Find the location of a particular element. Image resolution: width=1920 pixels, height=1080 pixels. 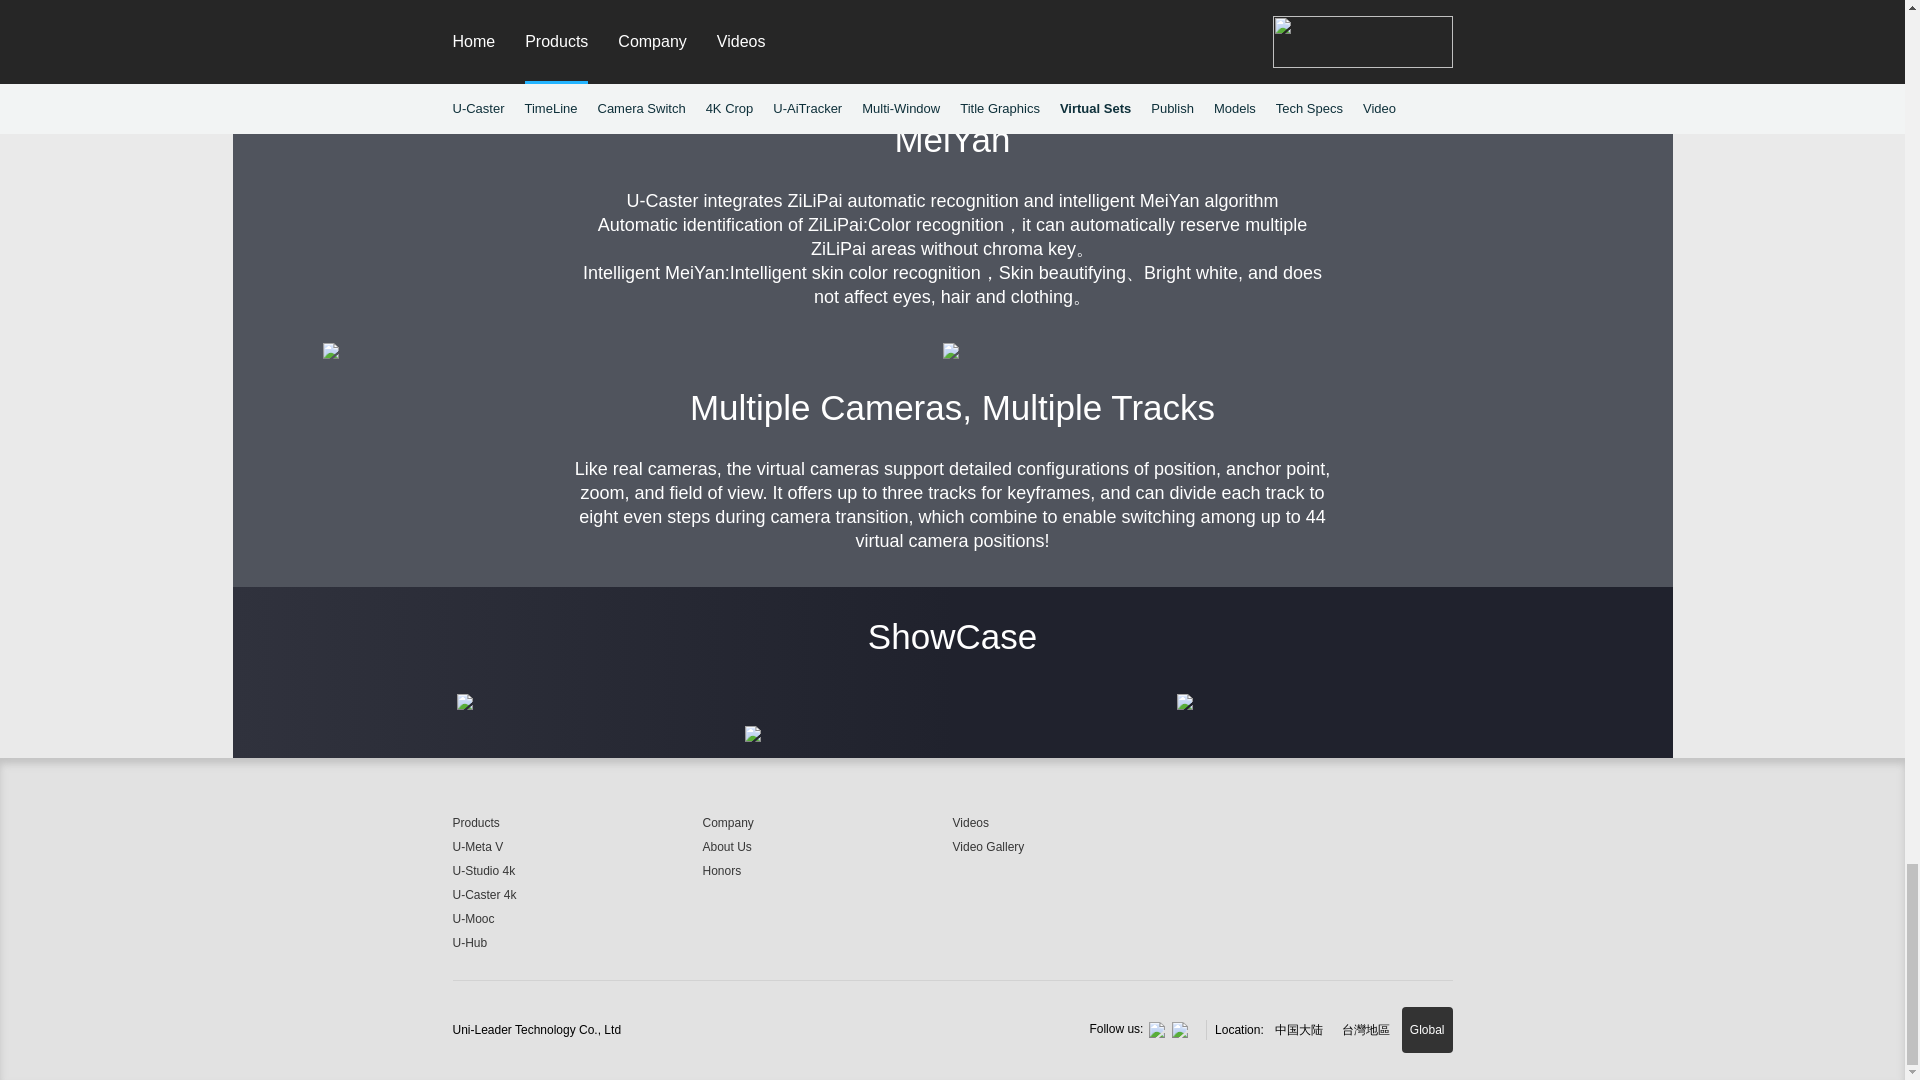

U-Hub is located at coordinates (576, 942).